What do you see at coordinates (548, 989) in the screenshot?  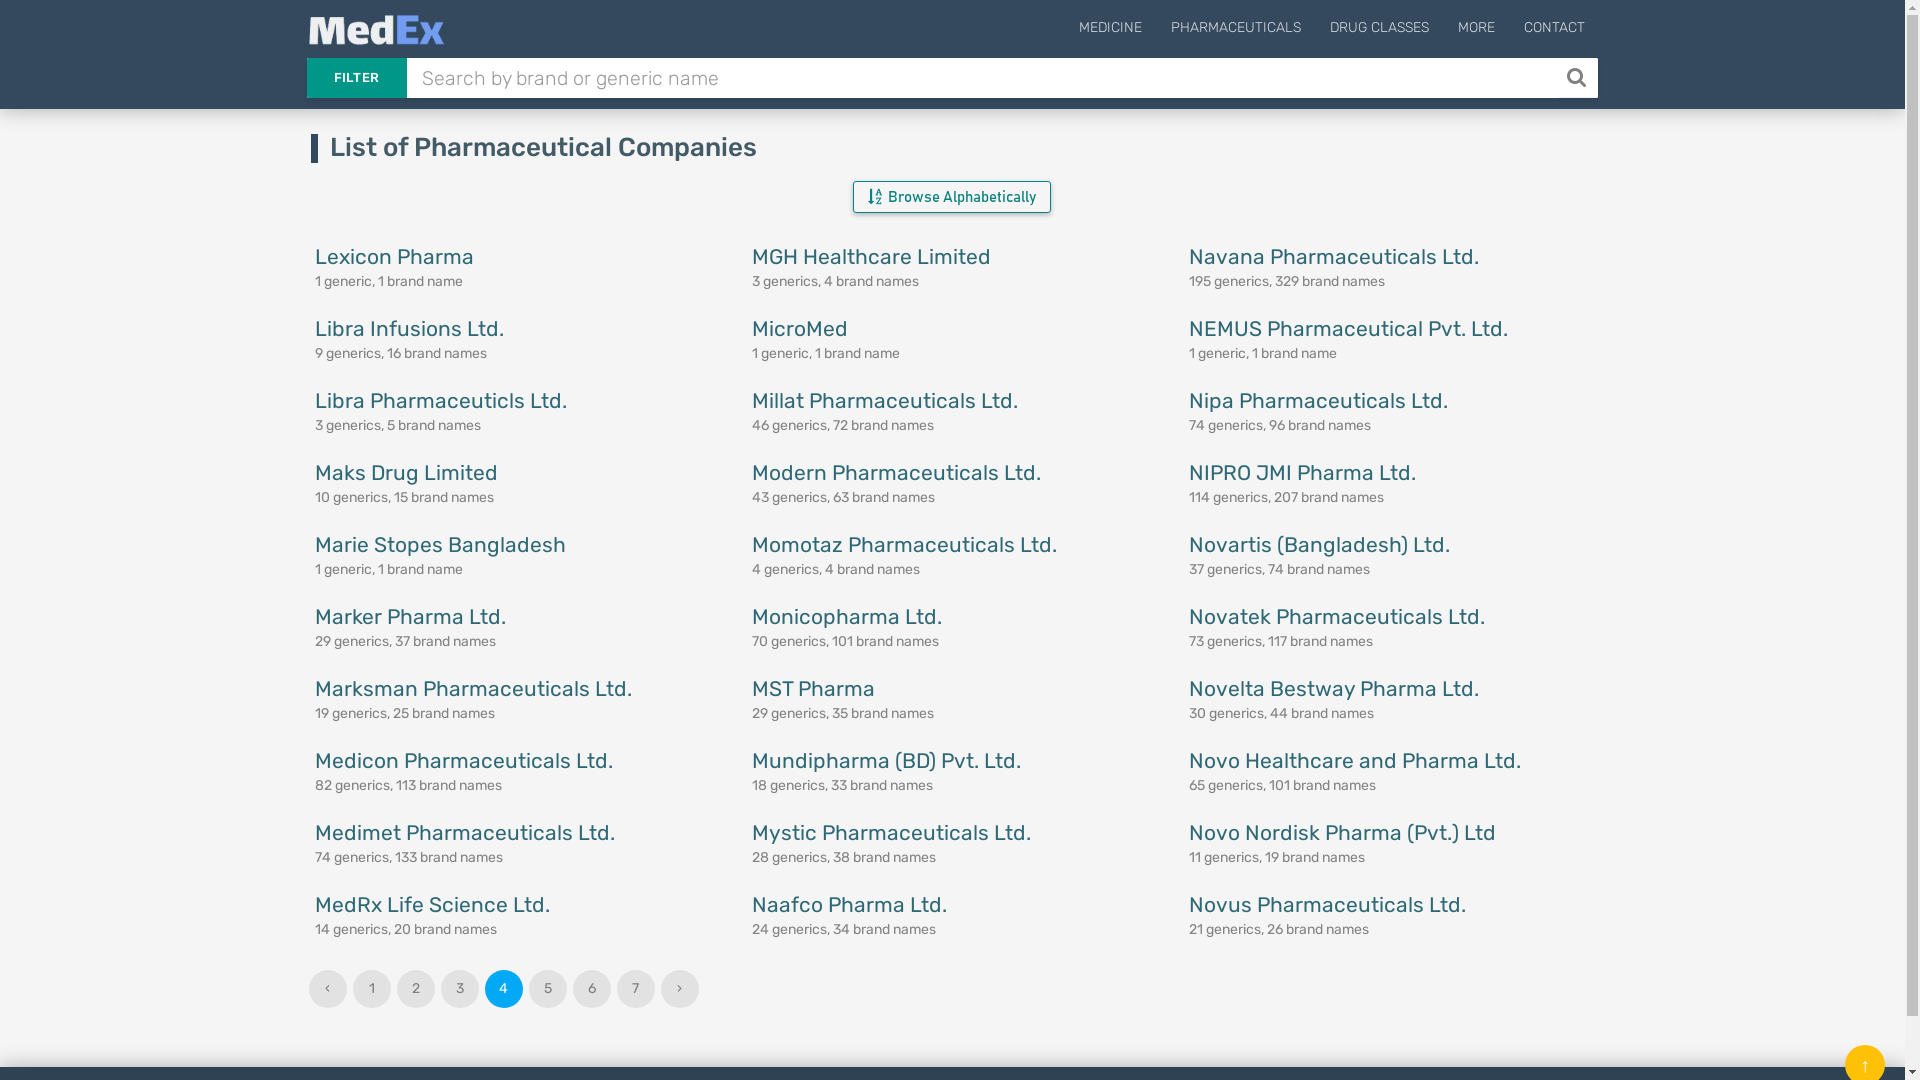 I see `5` at bounding box center [548, 989].